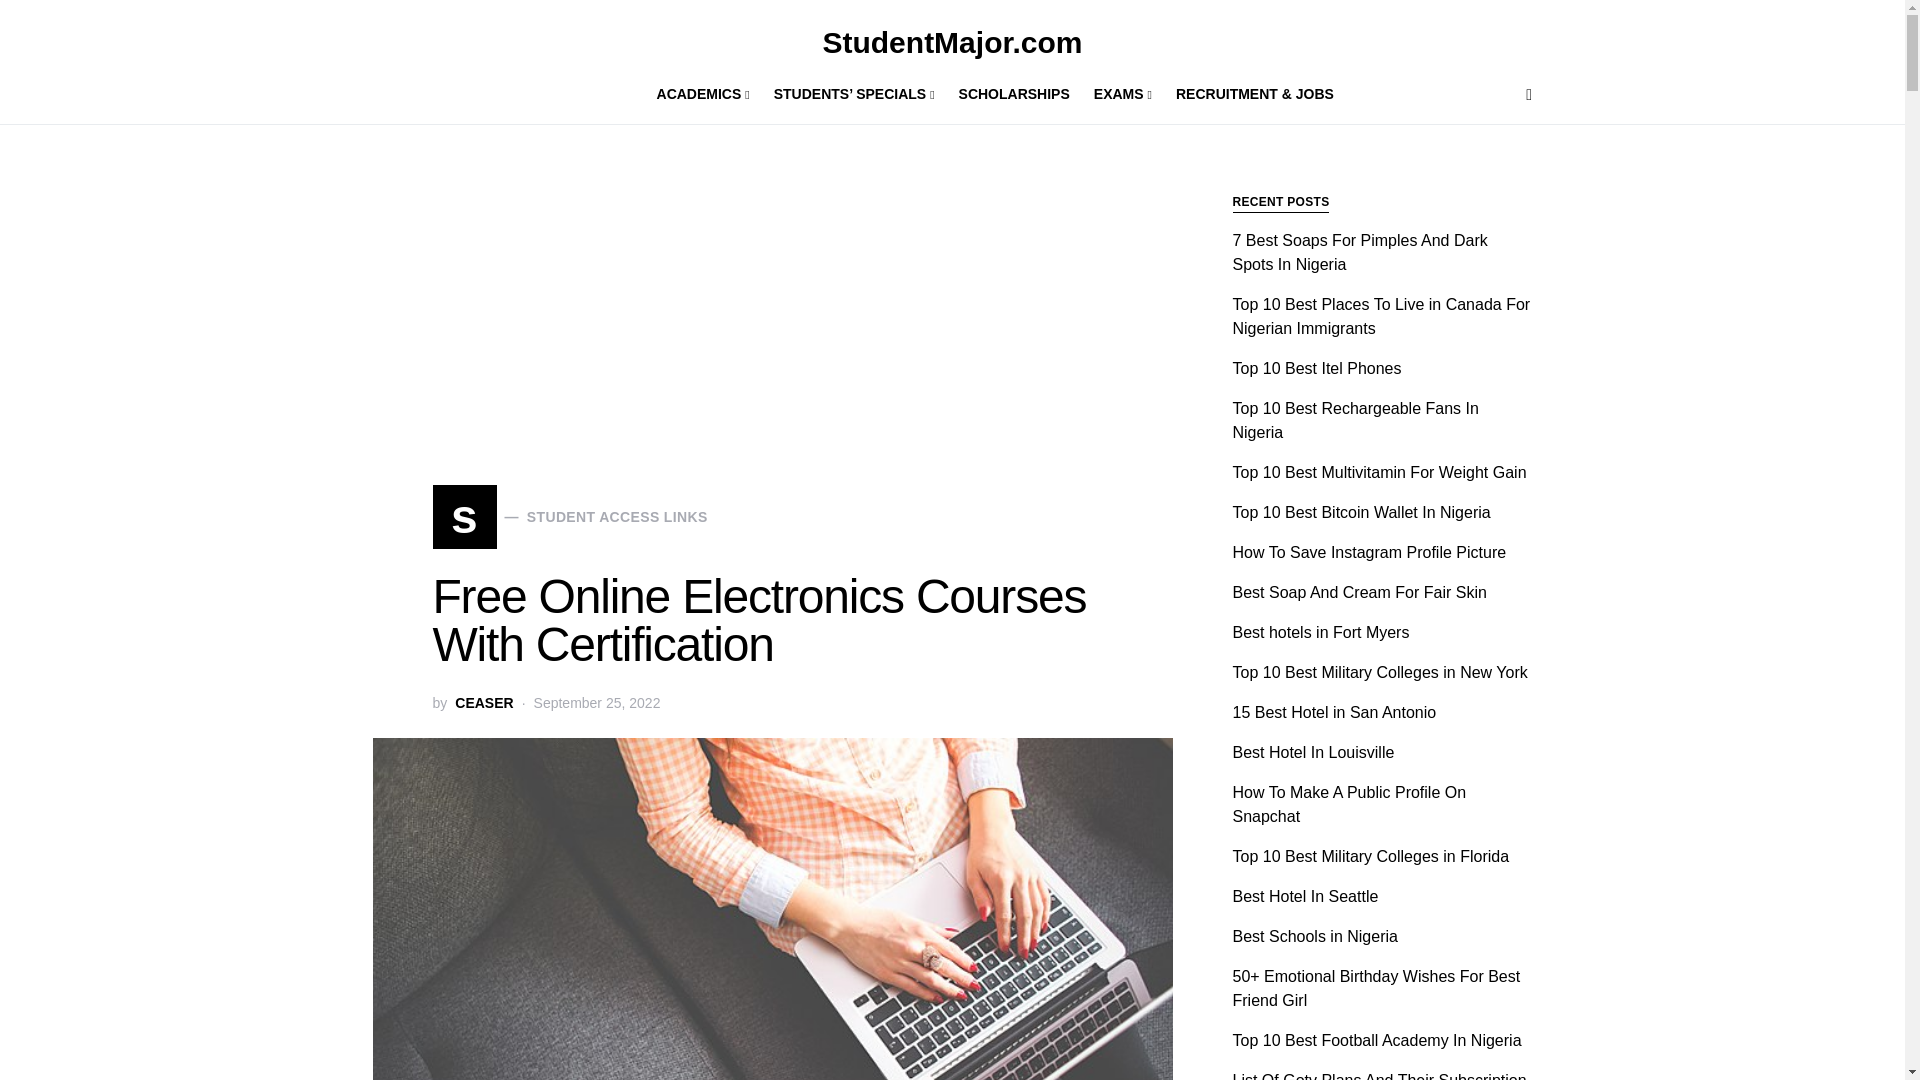  I want to click on View all posts by CEASER, so click(569, 516).